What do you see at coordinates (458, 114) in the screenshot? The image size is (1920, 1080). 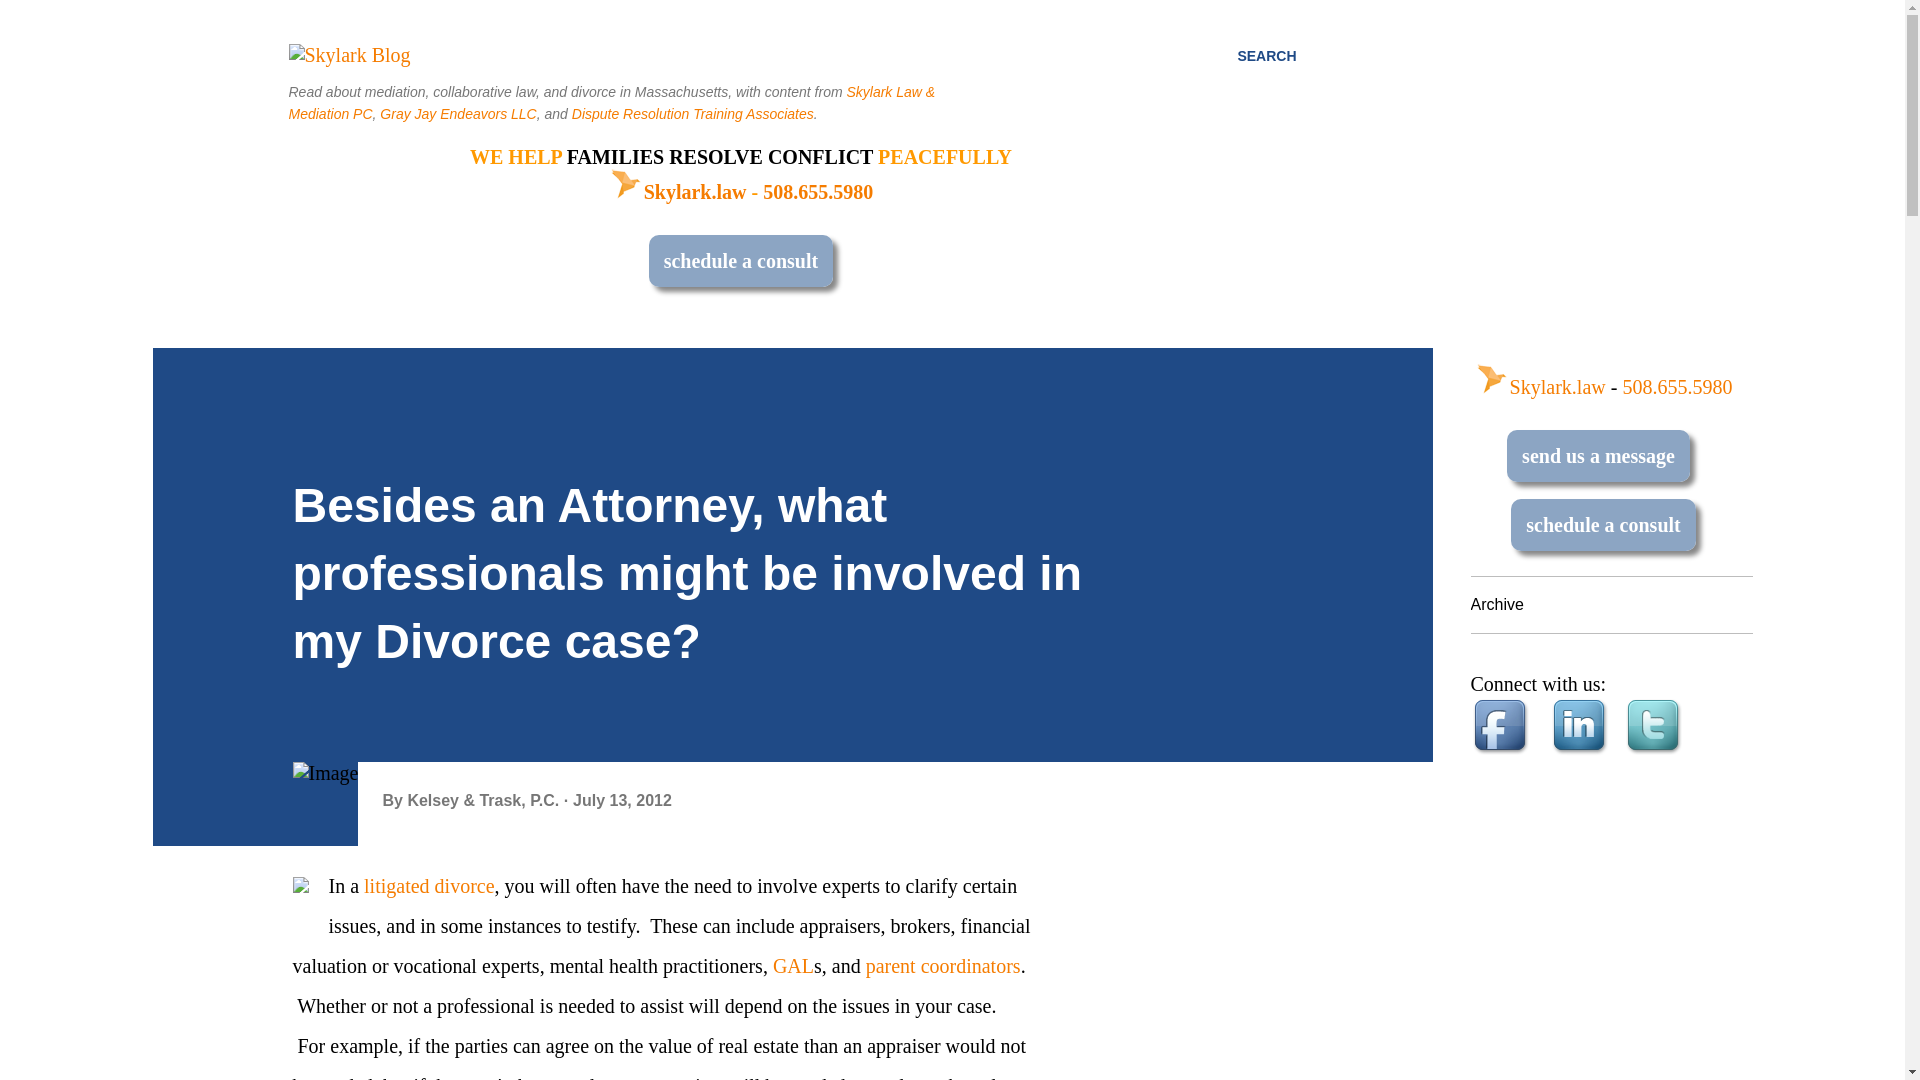 I see `Gray Jay Endeavors LLC` at bounding box center [458, 114].